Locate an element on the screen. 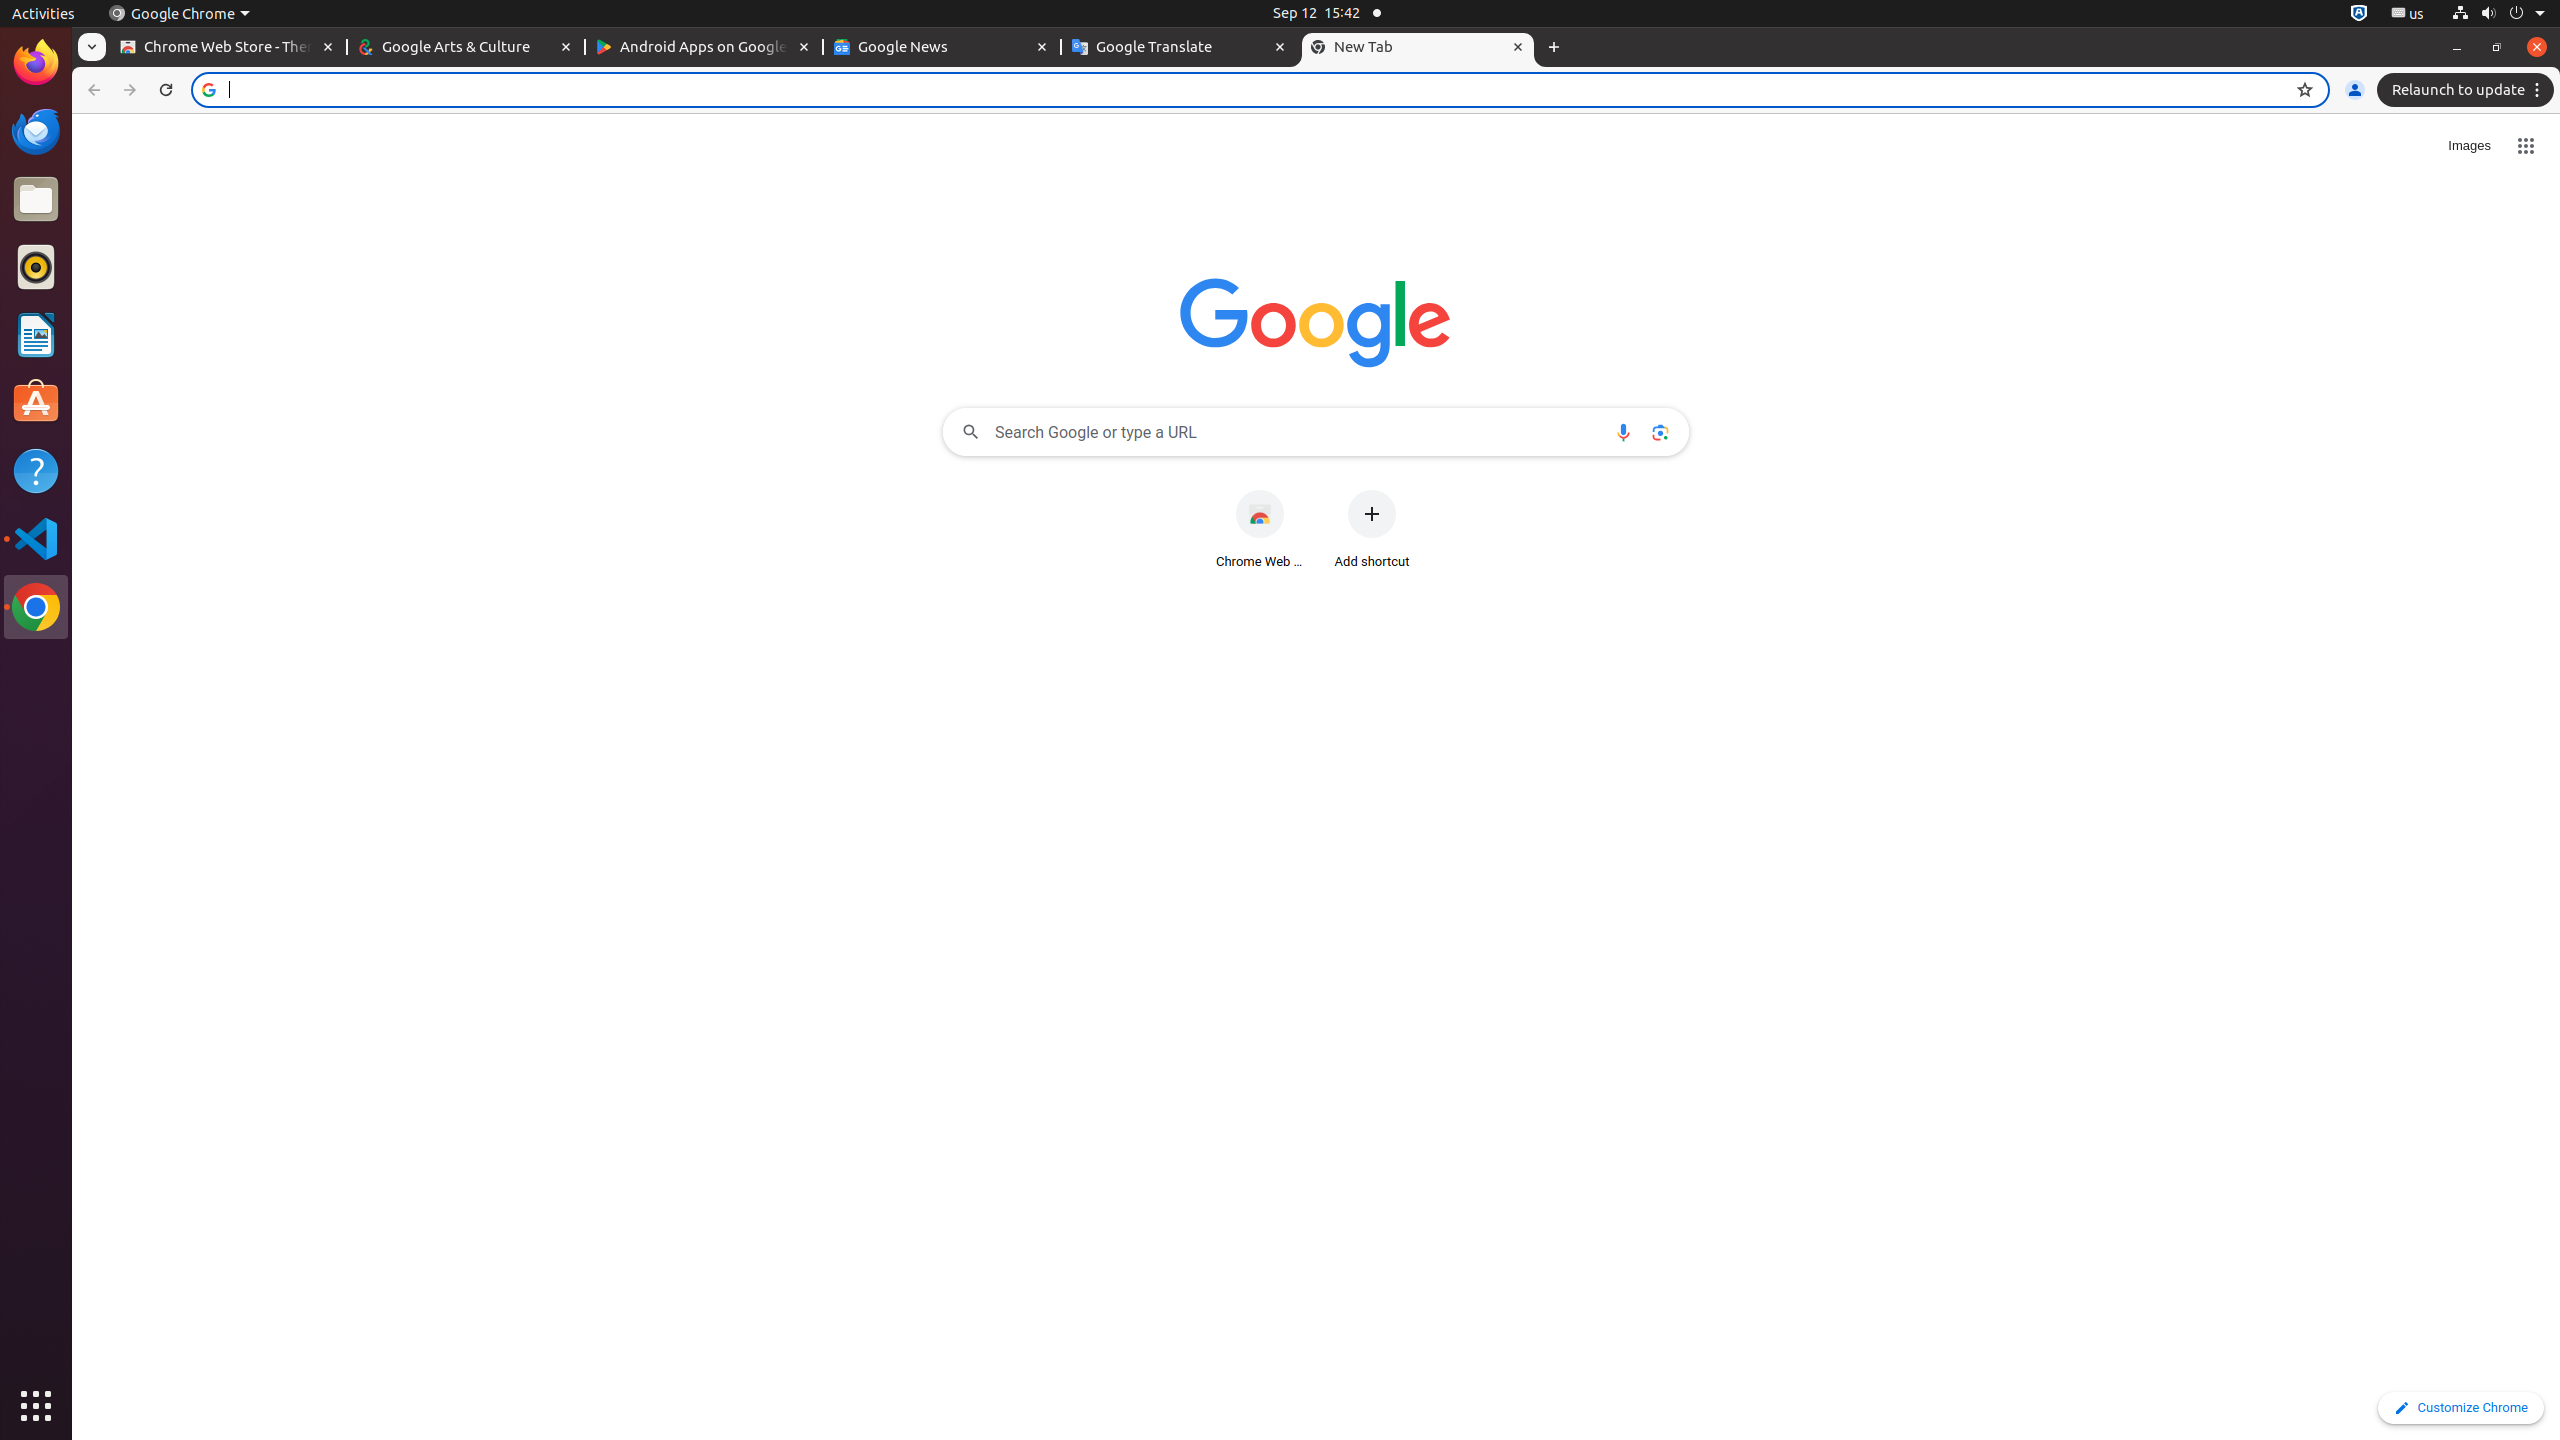 This screenshot has height=1440, width=2560. Google apps is located at coordinates (2526, 146).